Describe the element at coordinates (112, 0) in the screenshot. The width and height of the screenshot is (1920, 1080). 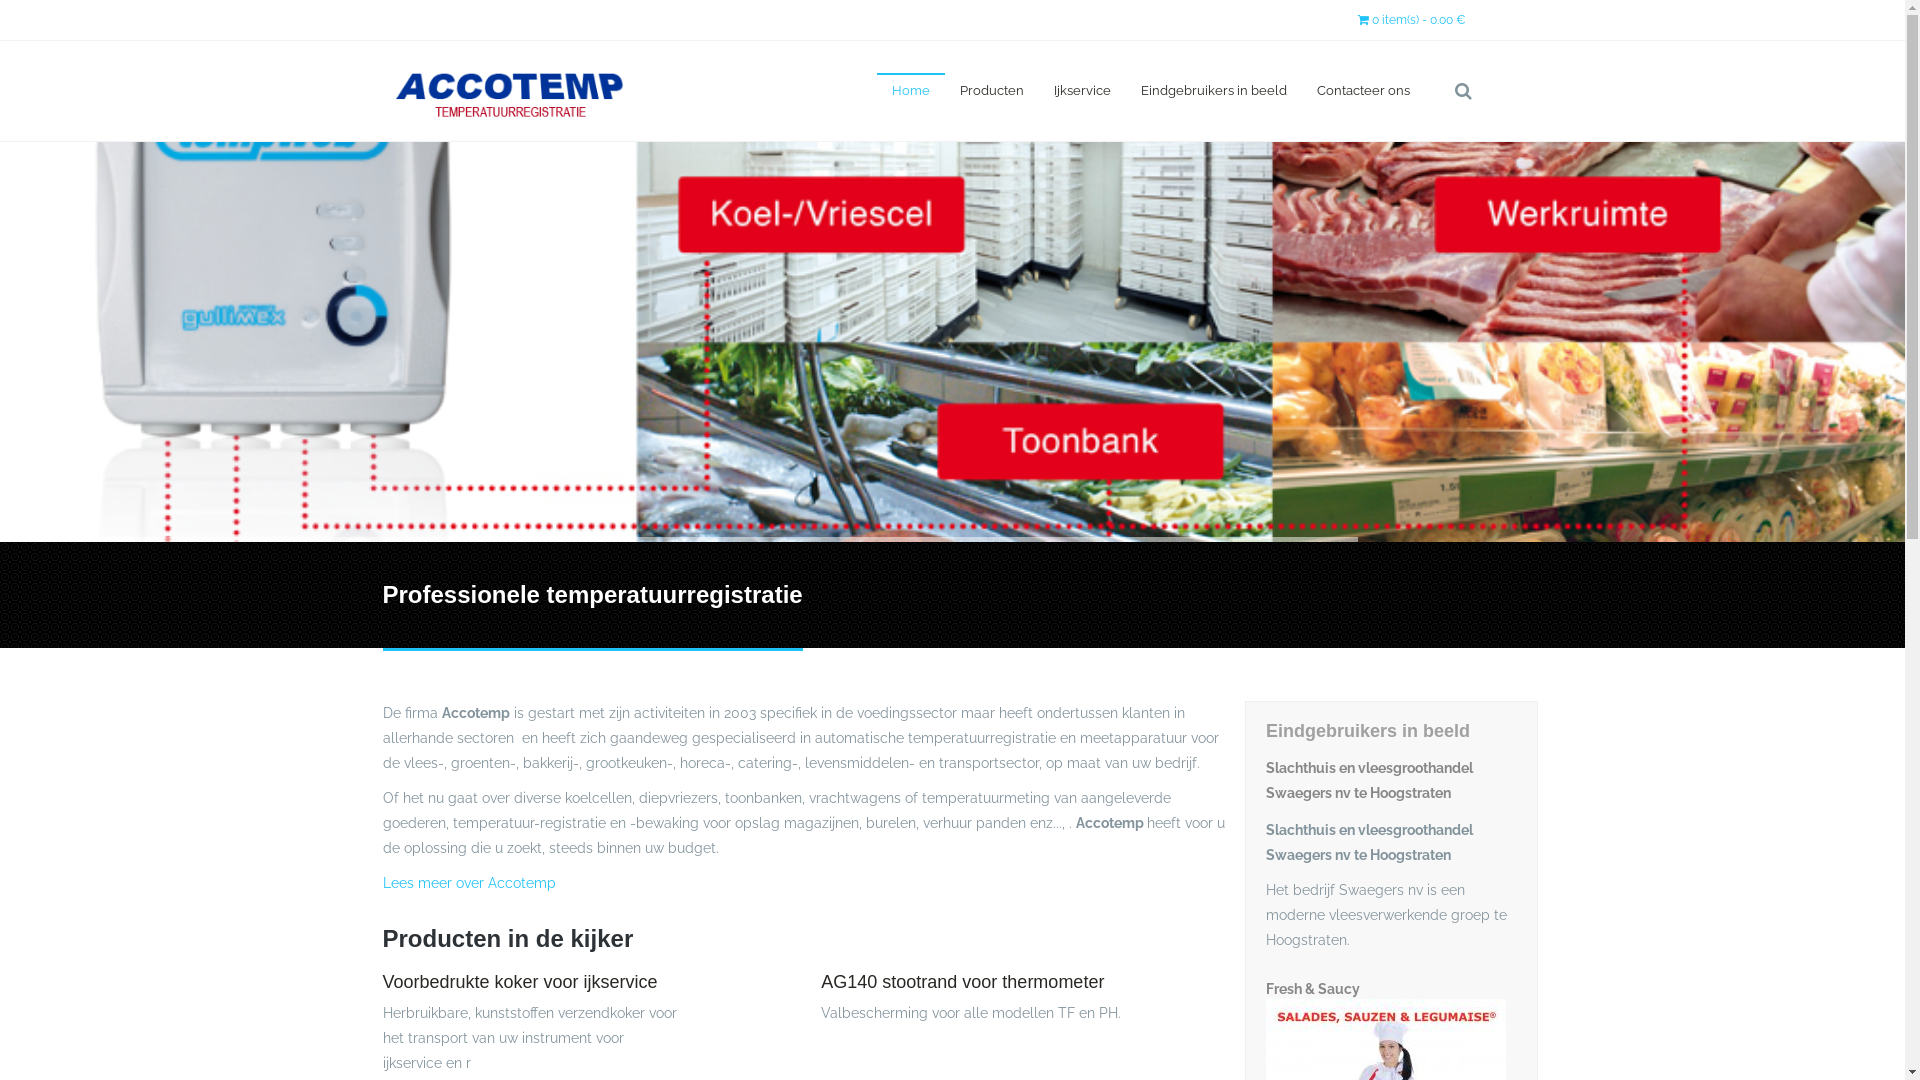
I see `Overslaan en naar de inhoud gaan` at that location.